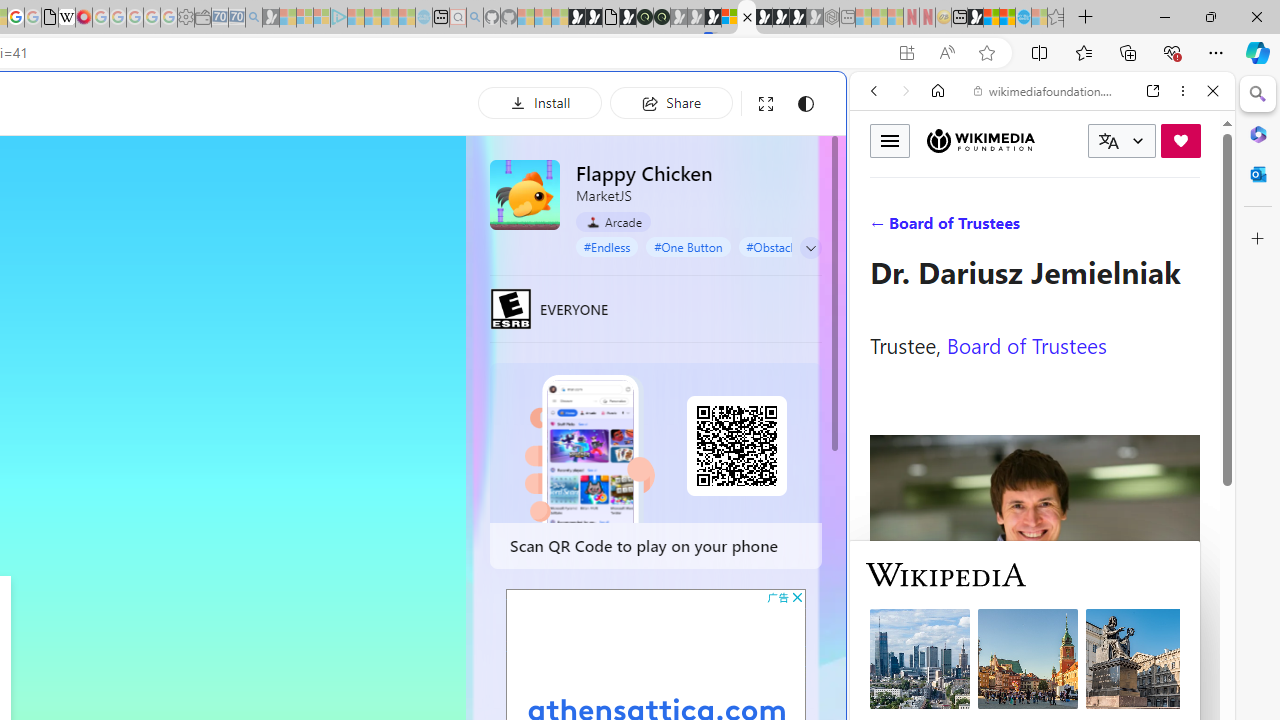  What do you see at coordinates (688, 246) in the screenshot?
I see `#One Button` at bounding box center [688, 246].